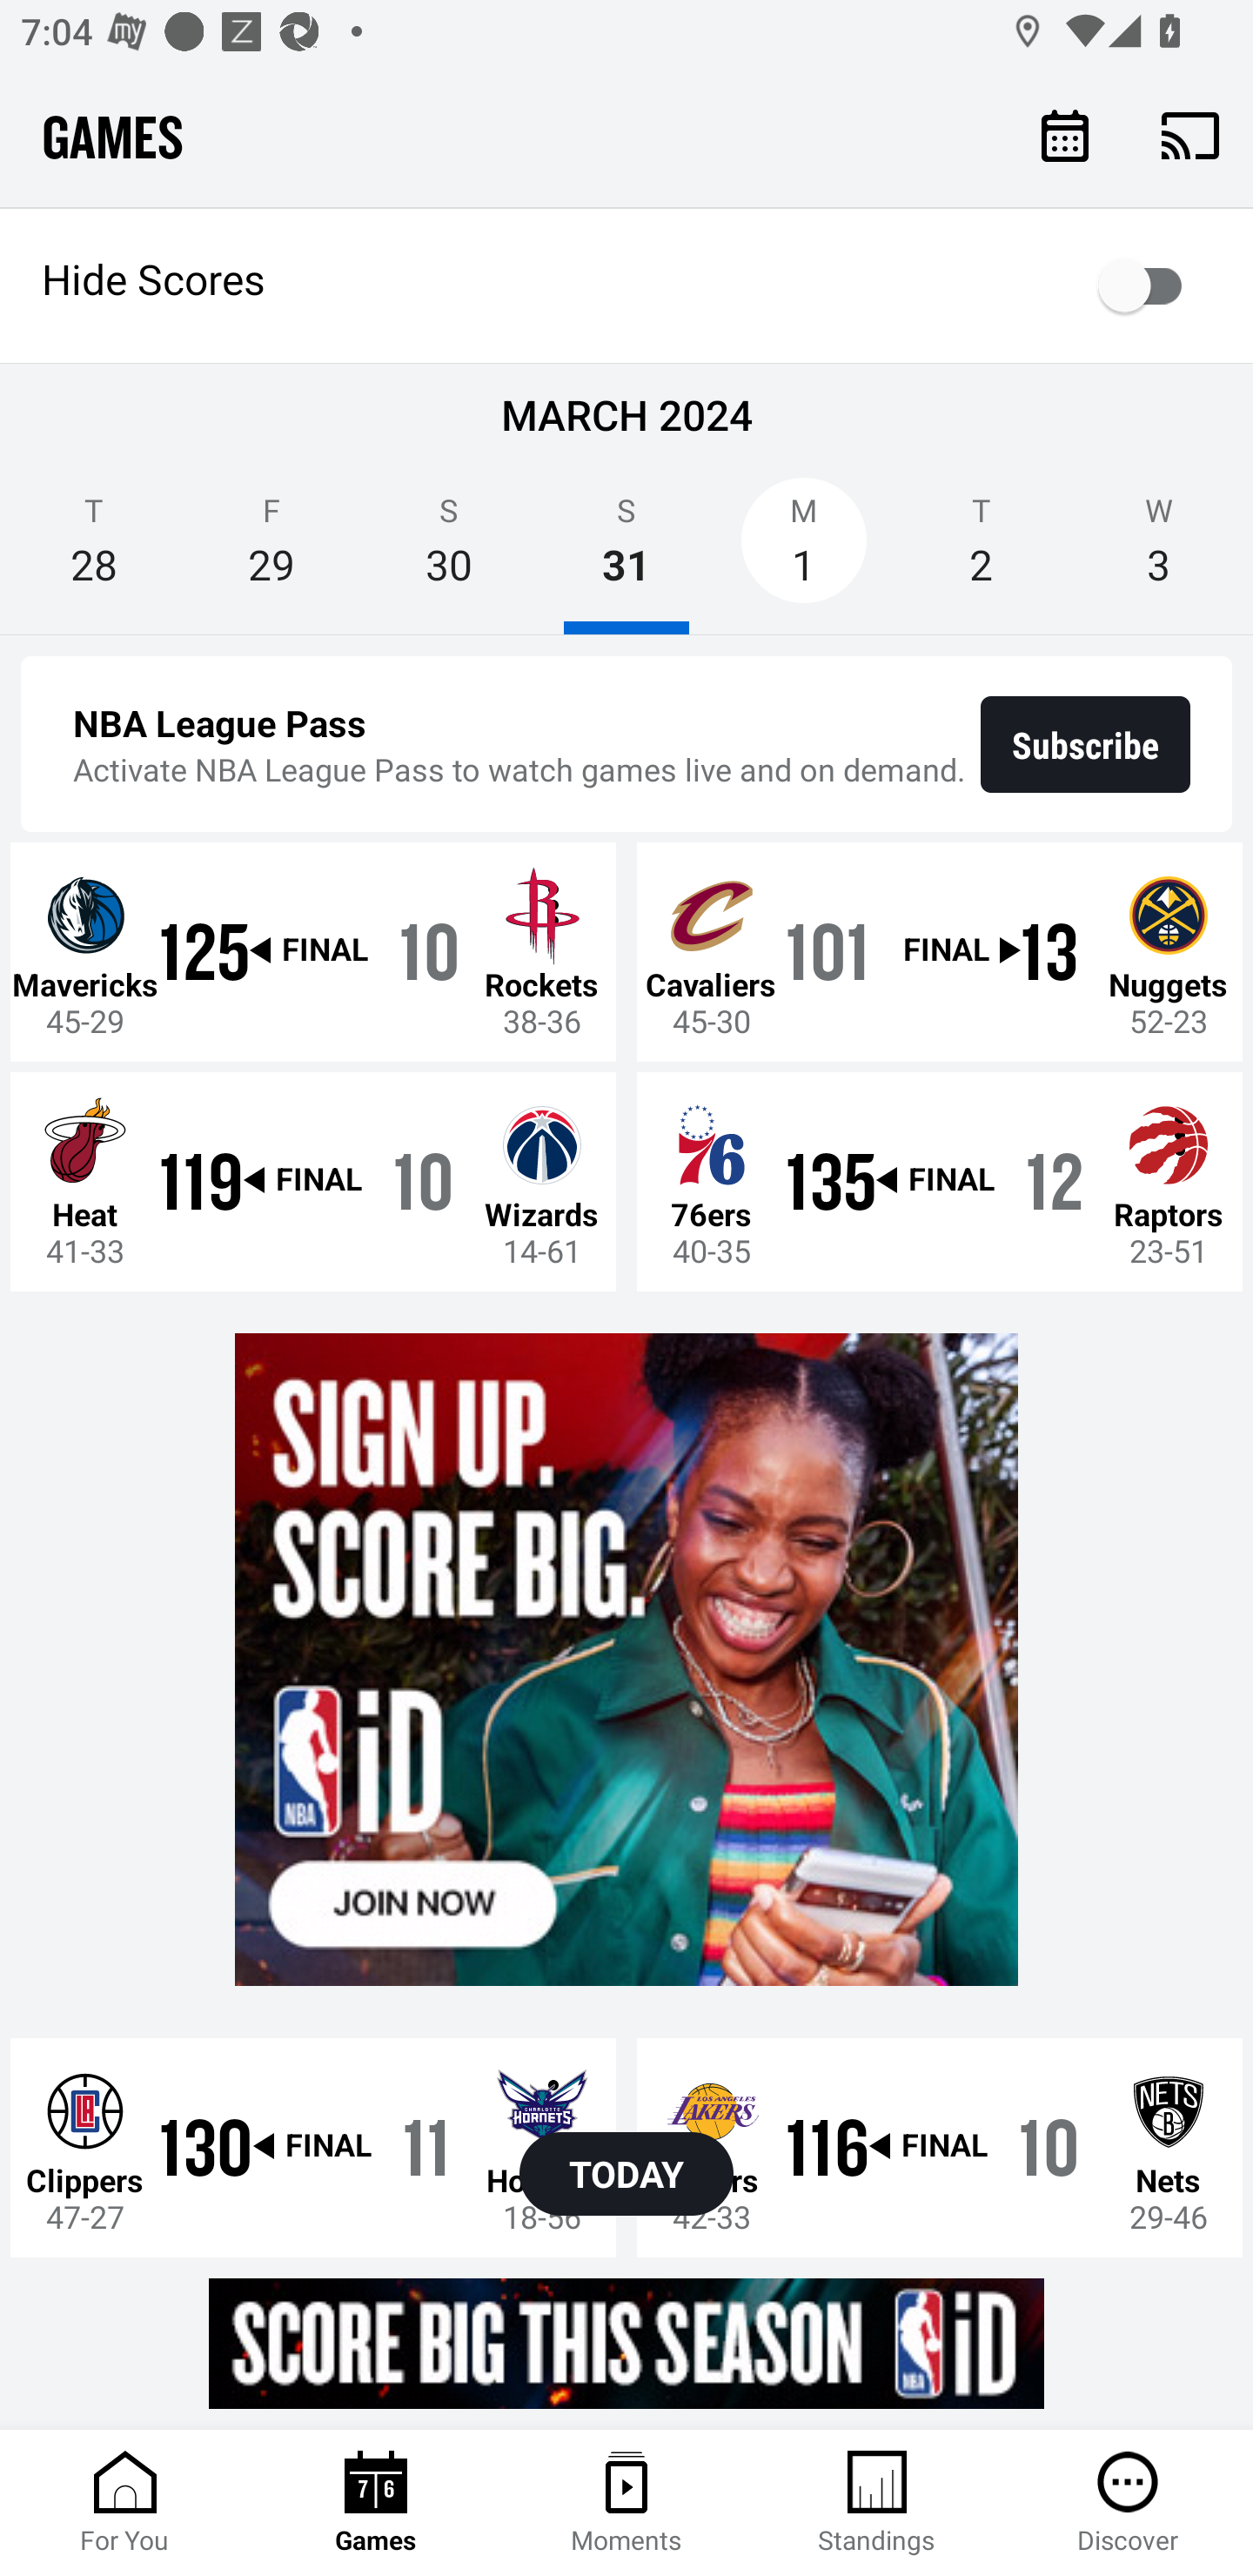 Image resolution: width=1253 pixels, height=2576 pixels. What do you see at coordinates (1065, 134) in the screenshot?
I see `Calendar` at bounding box center [1065, 134].